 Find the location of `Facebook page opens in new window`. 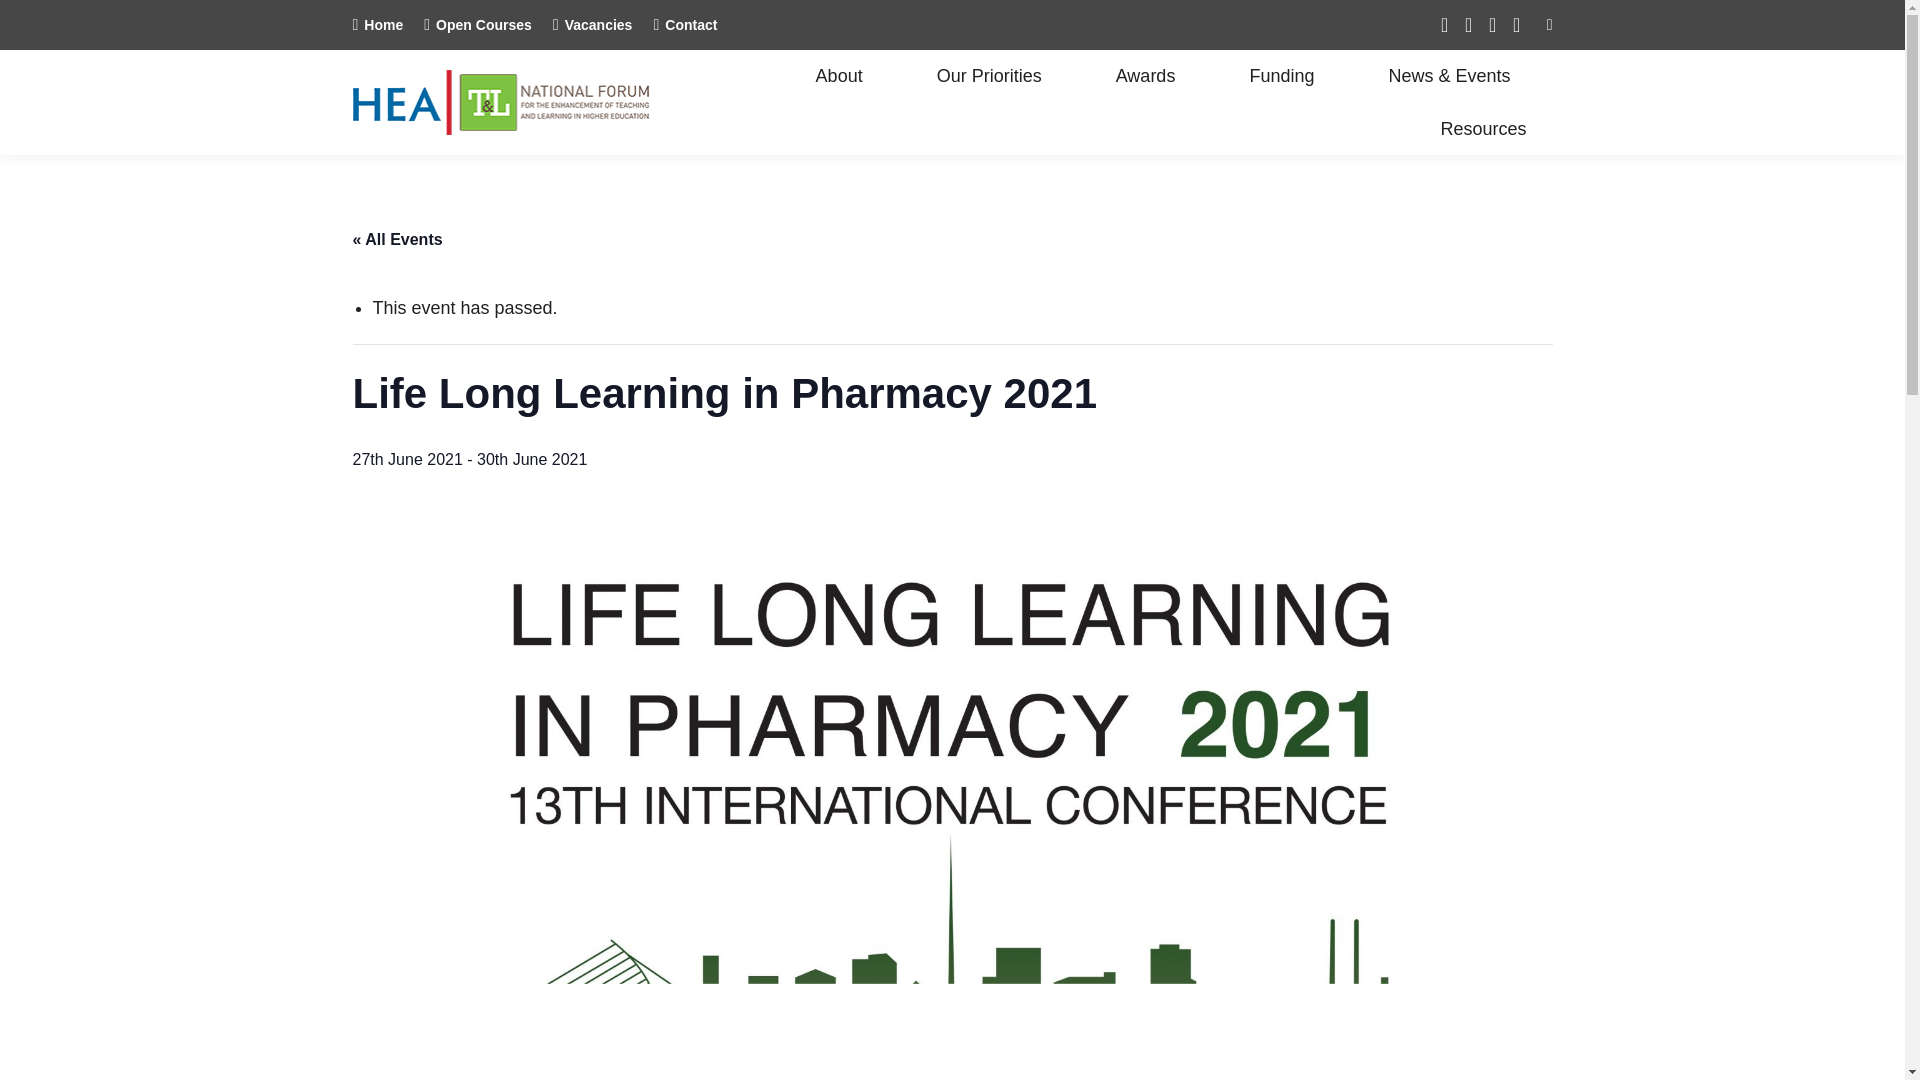

Facebook page opens in new window is located at coordinates (1492, 24).